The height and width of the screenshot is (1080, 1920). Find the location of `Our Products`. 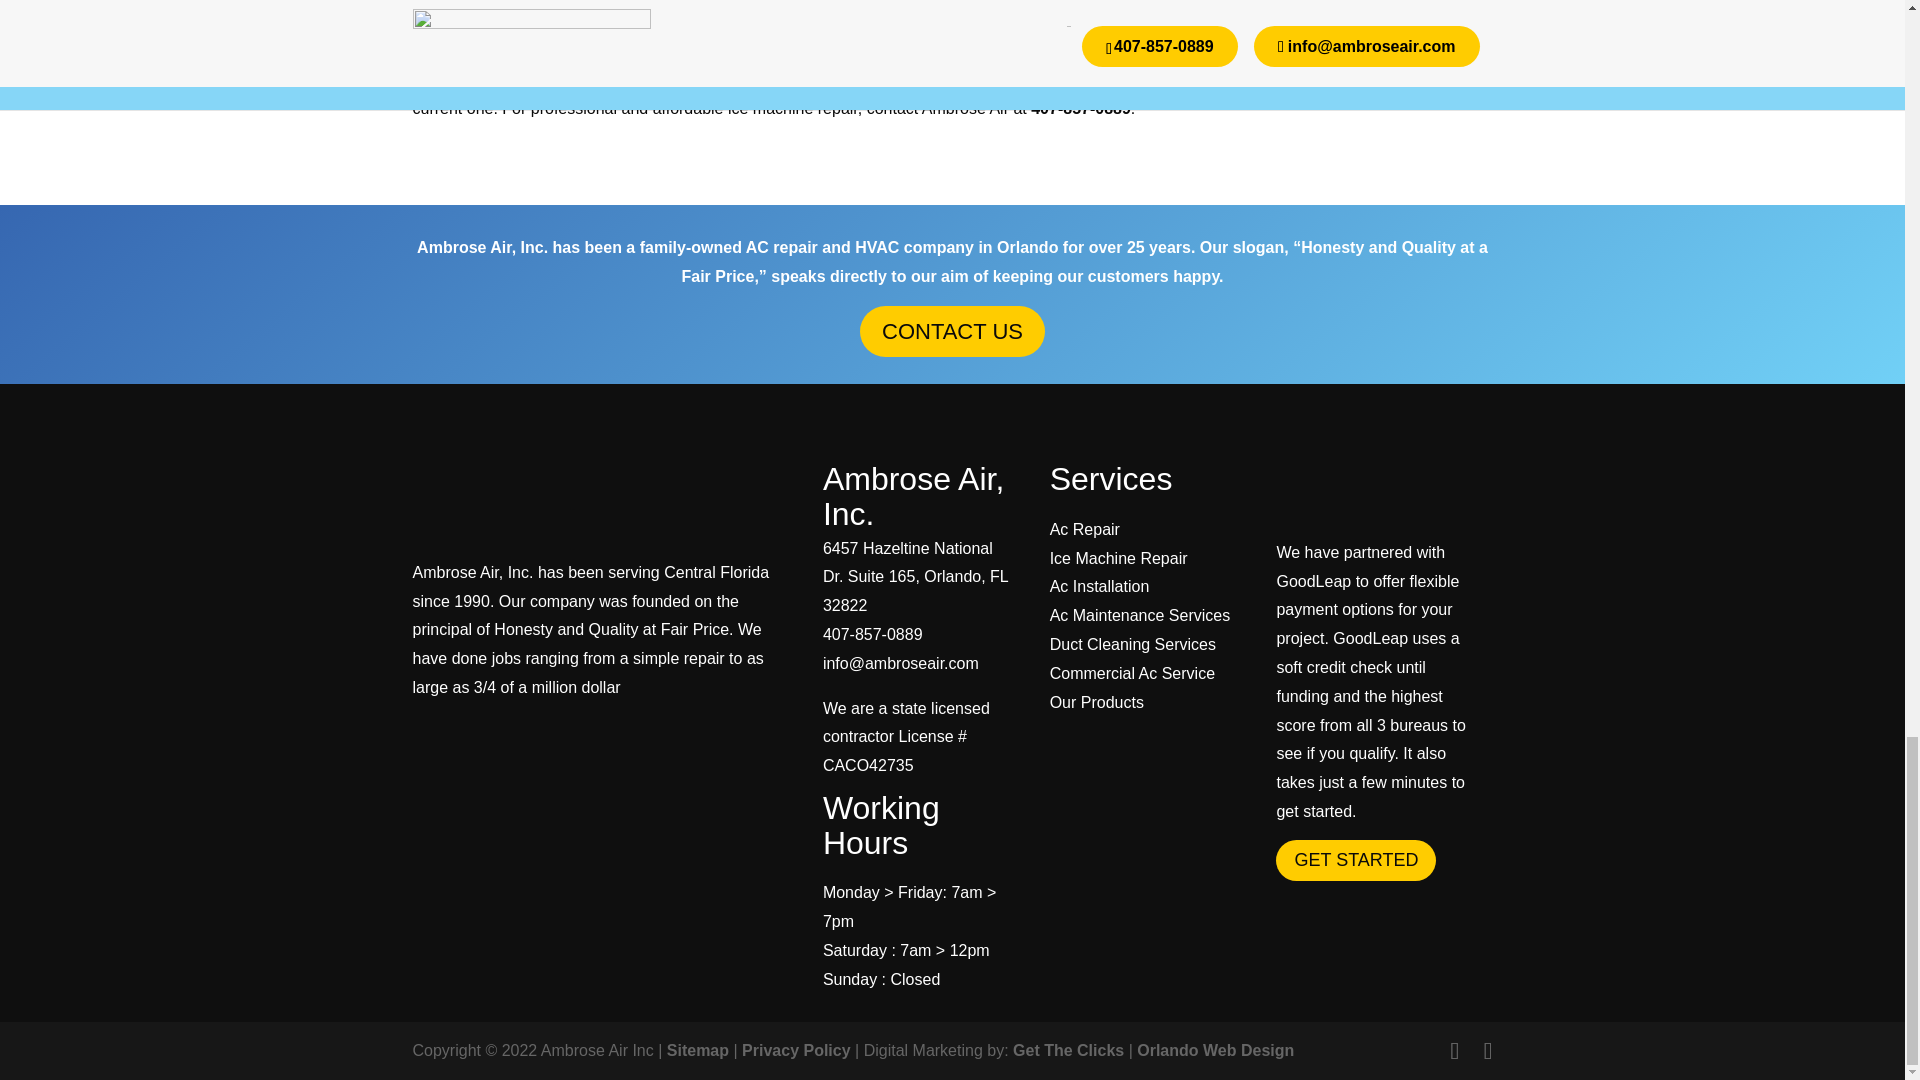

Our Products is located at coordinates (1097, 702).